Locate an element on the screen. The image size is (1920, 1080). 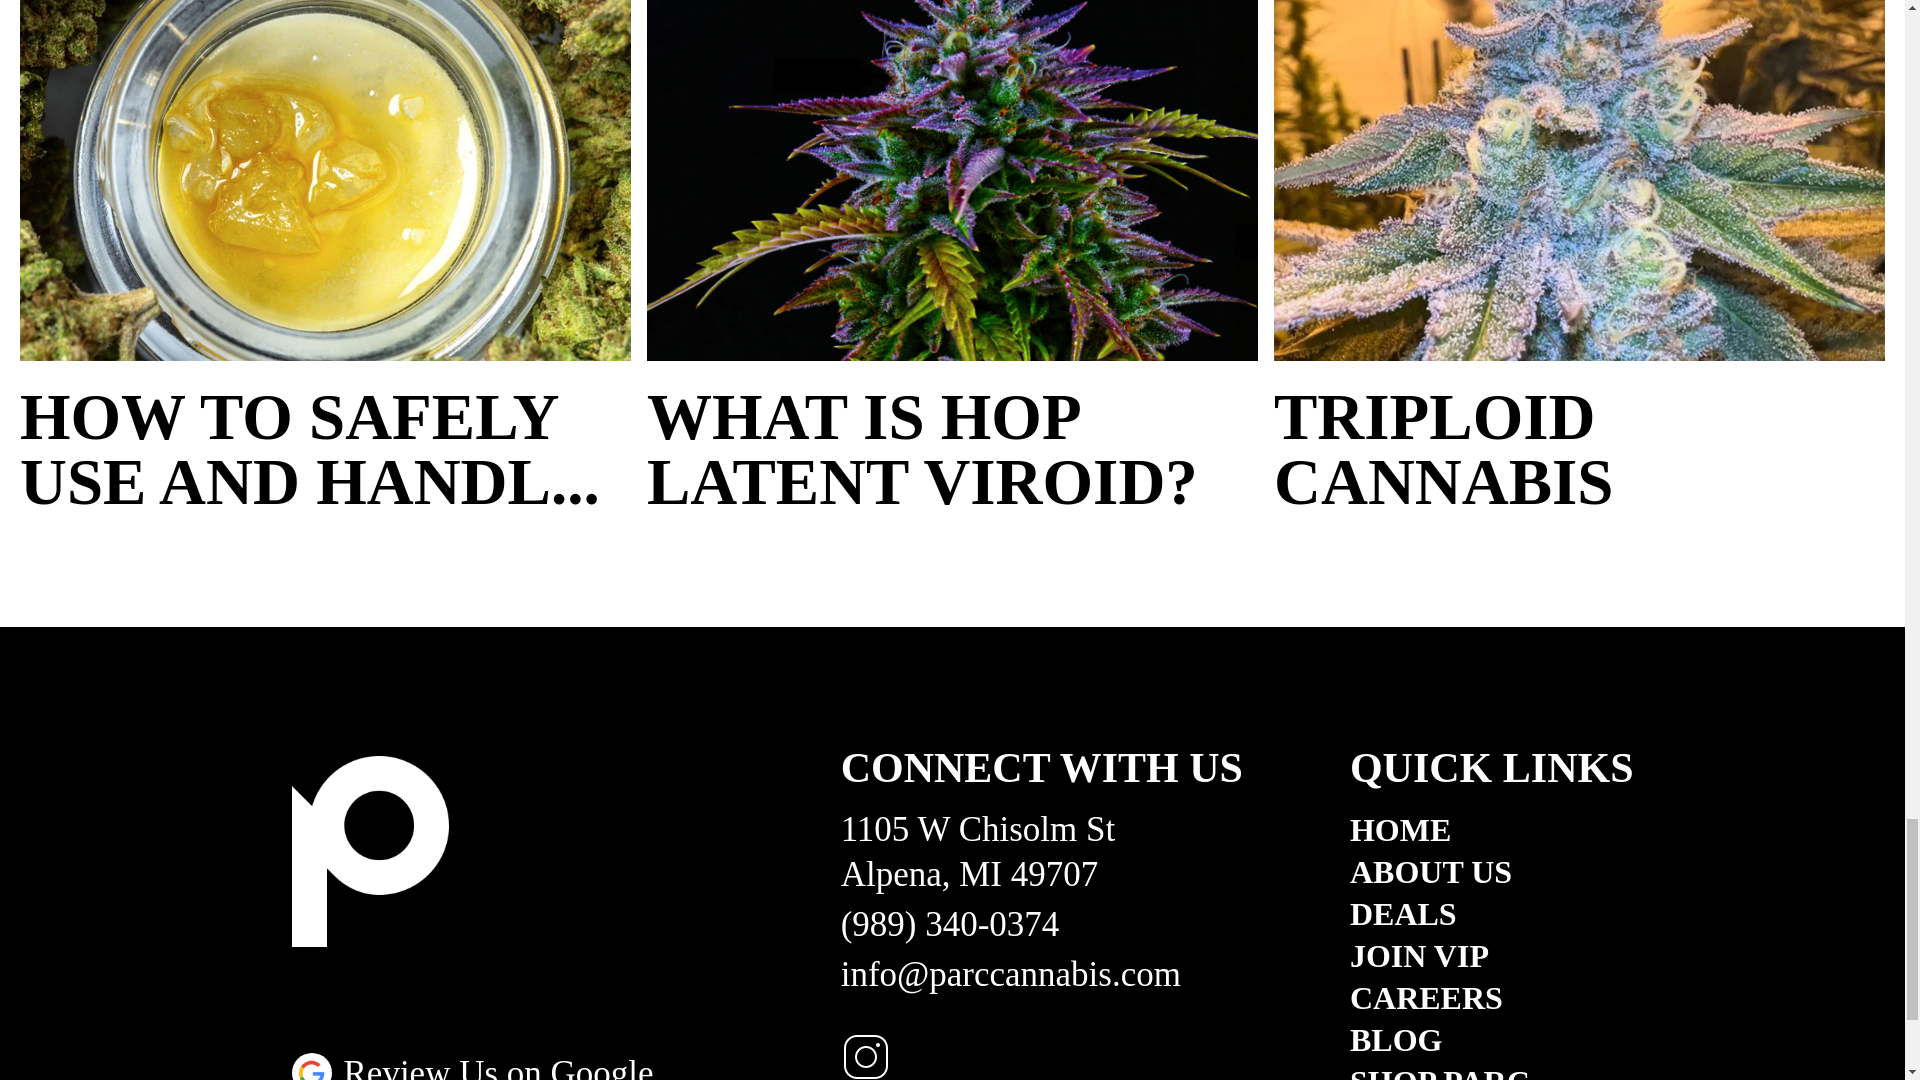
ABOUT US is located at coordinates (1491, 872).